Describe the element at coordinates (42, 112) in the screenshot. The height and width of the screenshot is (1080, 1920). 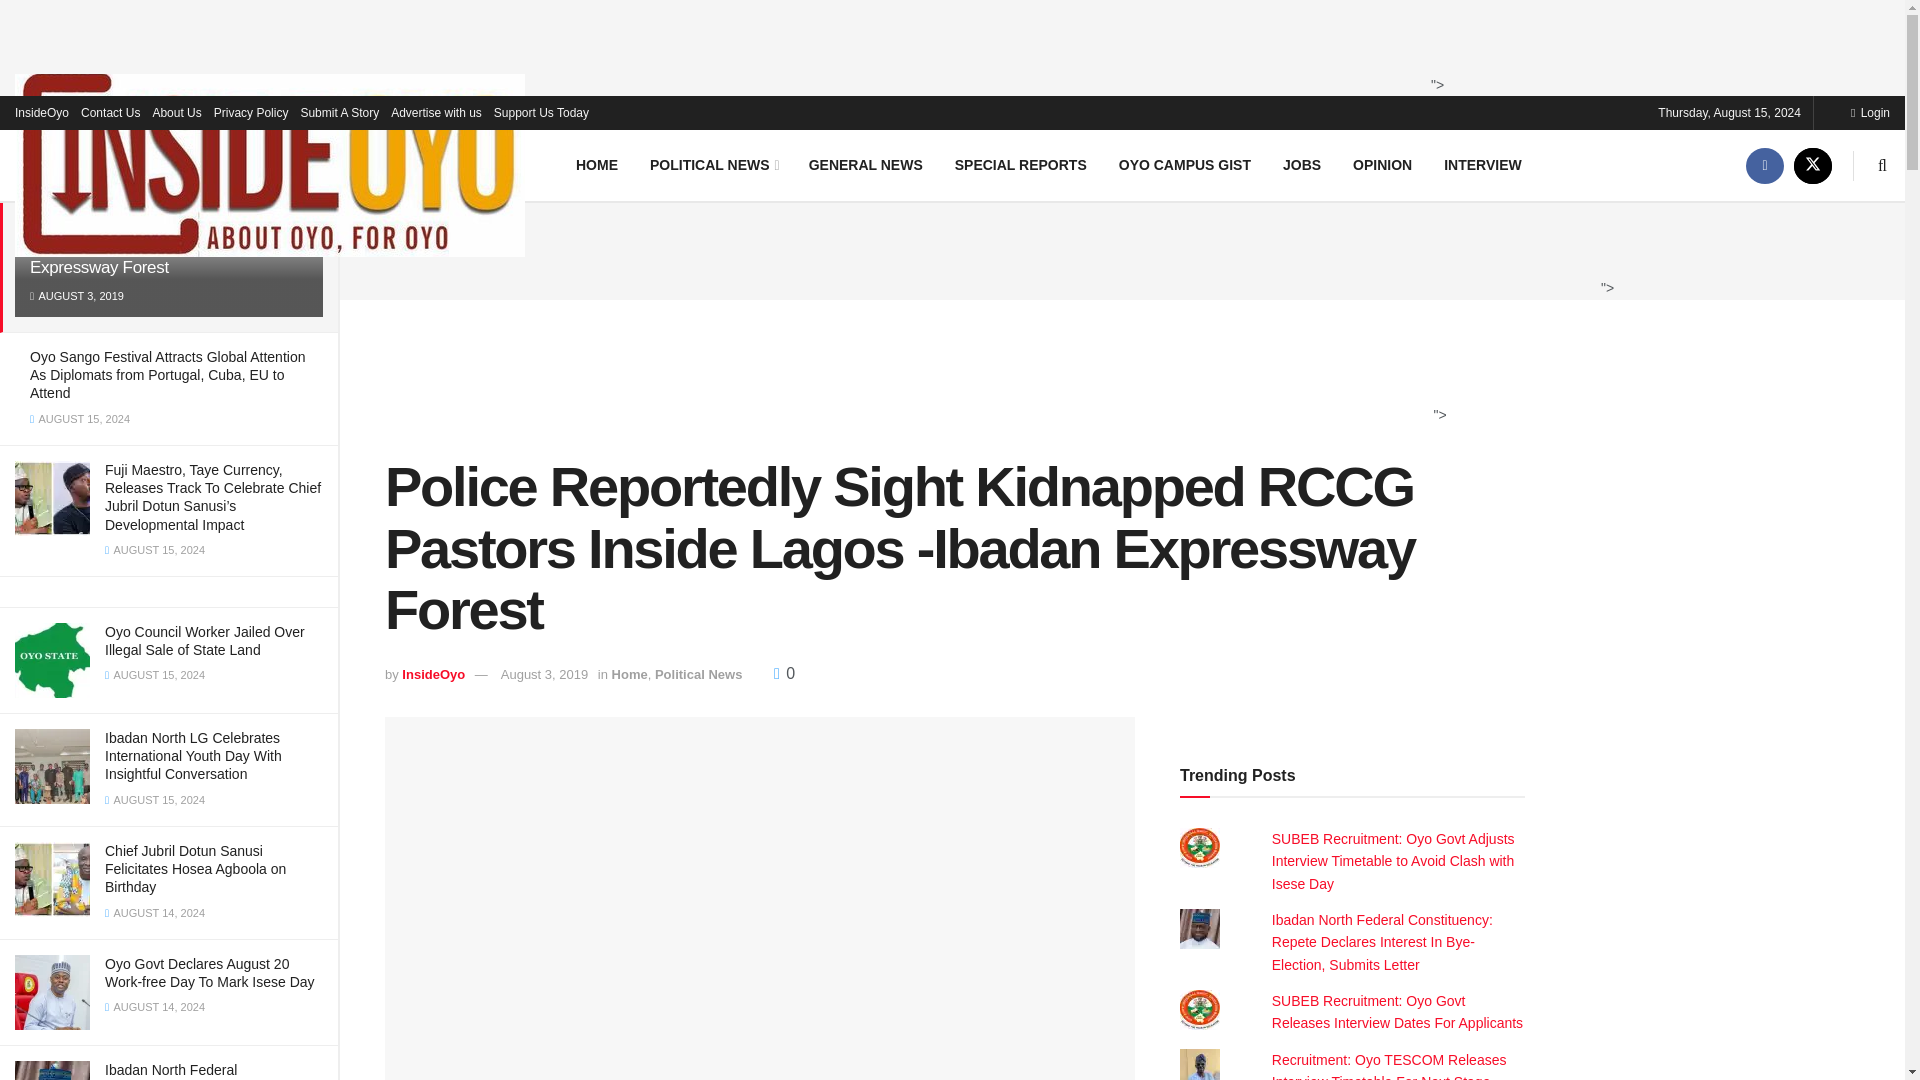
I see `InsideOyo` at that location.